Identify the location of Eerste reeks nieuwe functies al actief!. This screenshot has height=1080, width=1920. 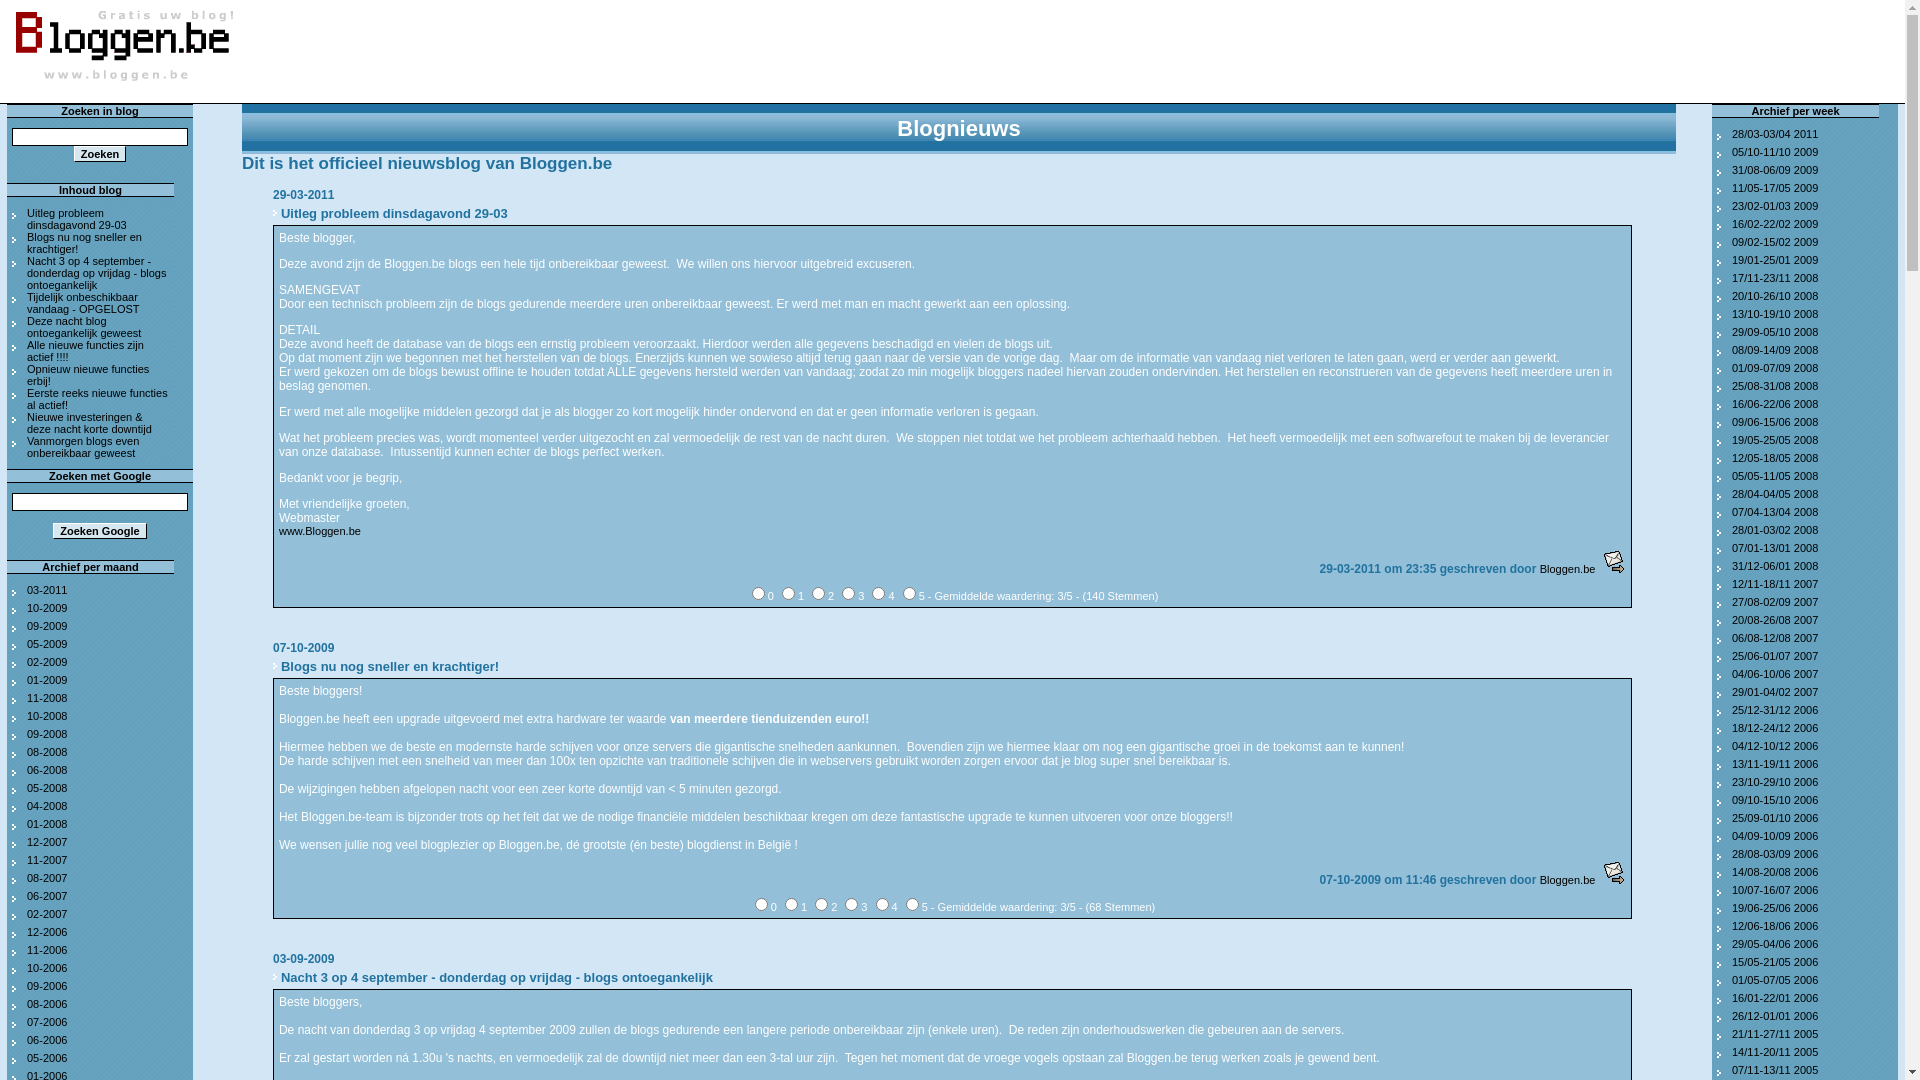
(98, 399).